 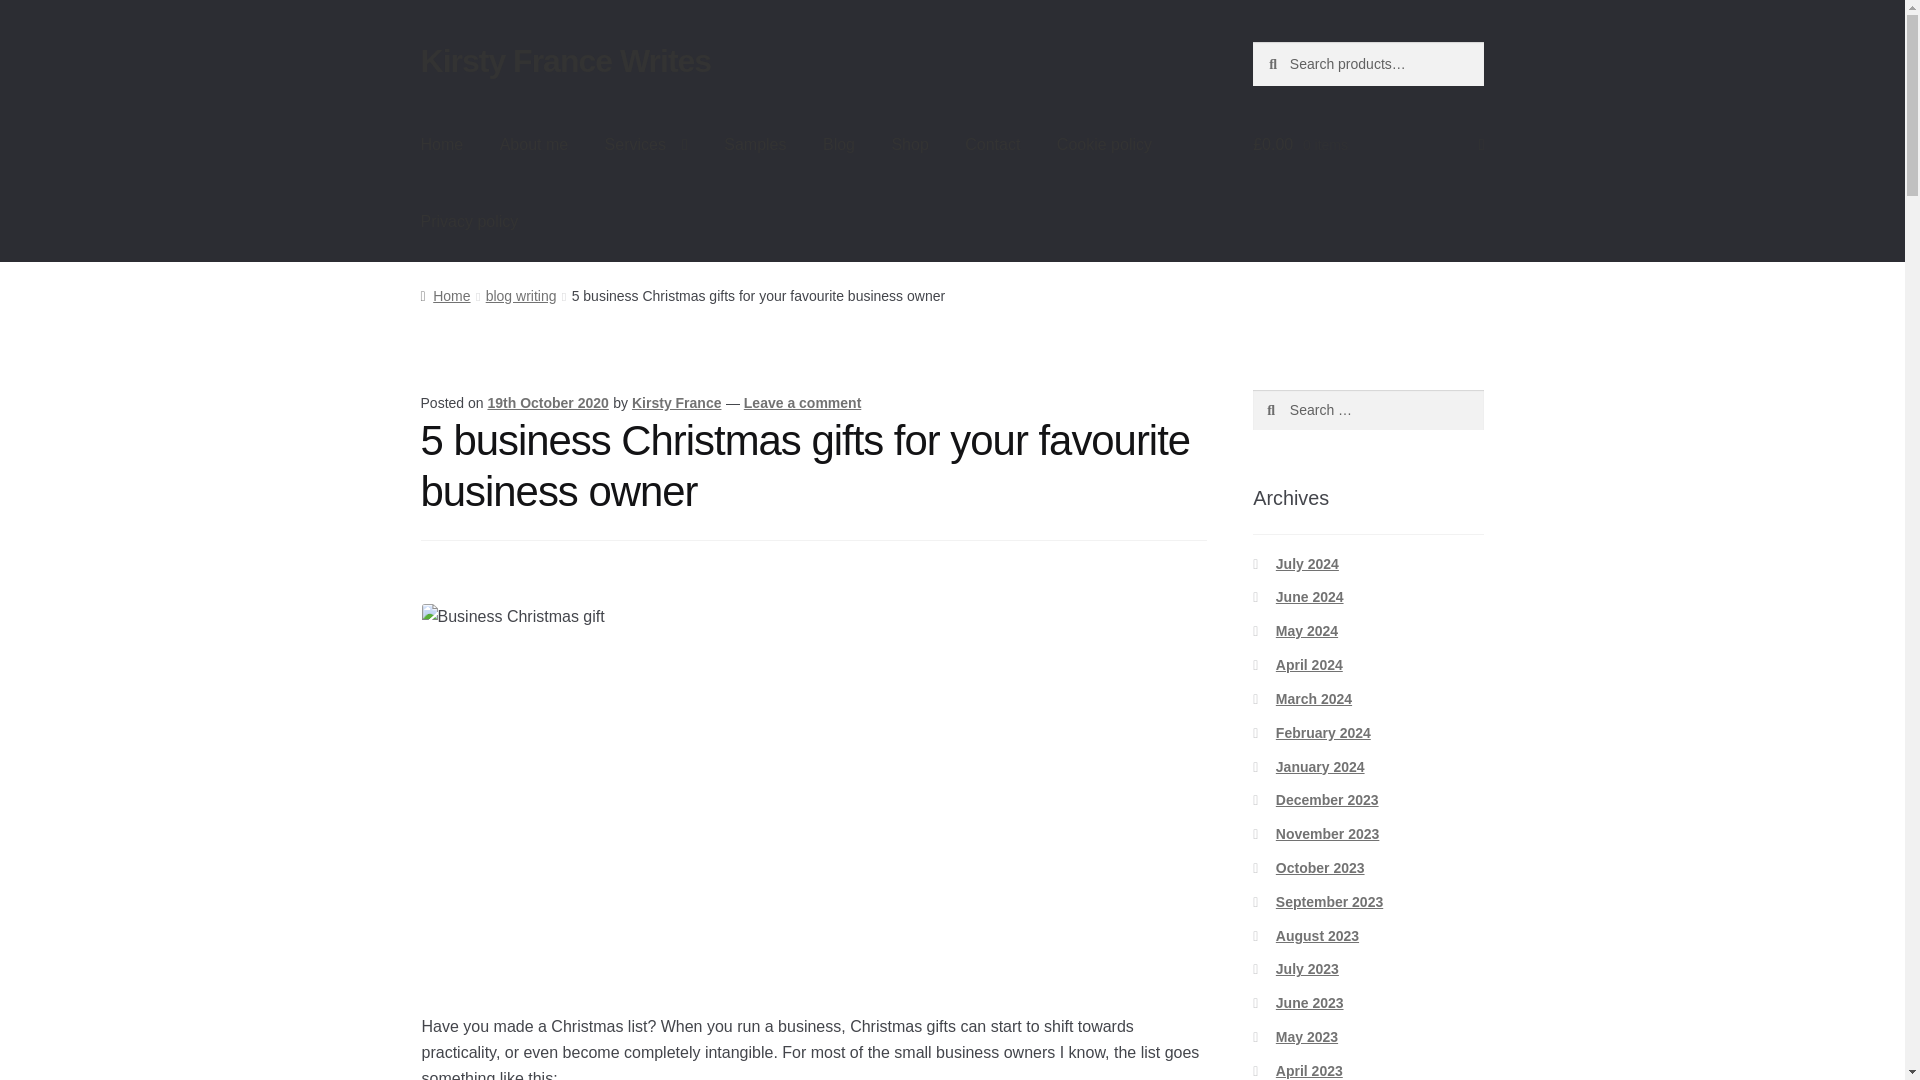 I want to click on Kirsty France Writes, so click(x=566, y=60).